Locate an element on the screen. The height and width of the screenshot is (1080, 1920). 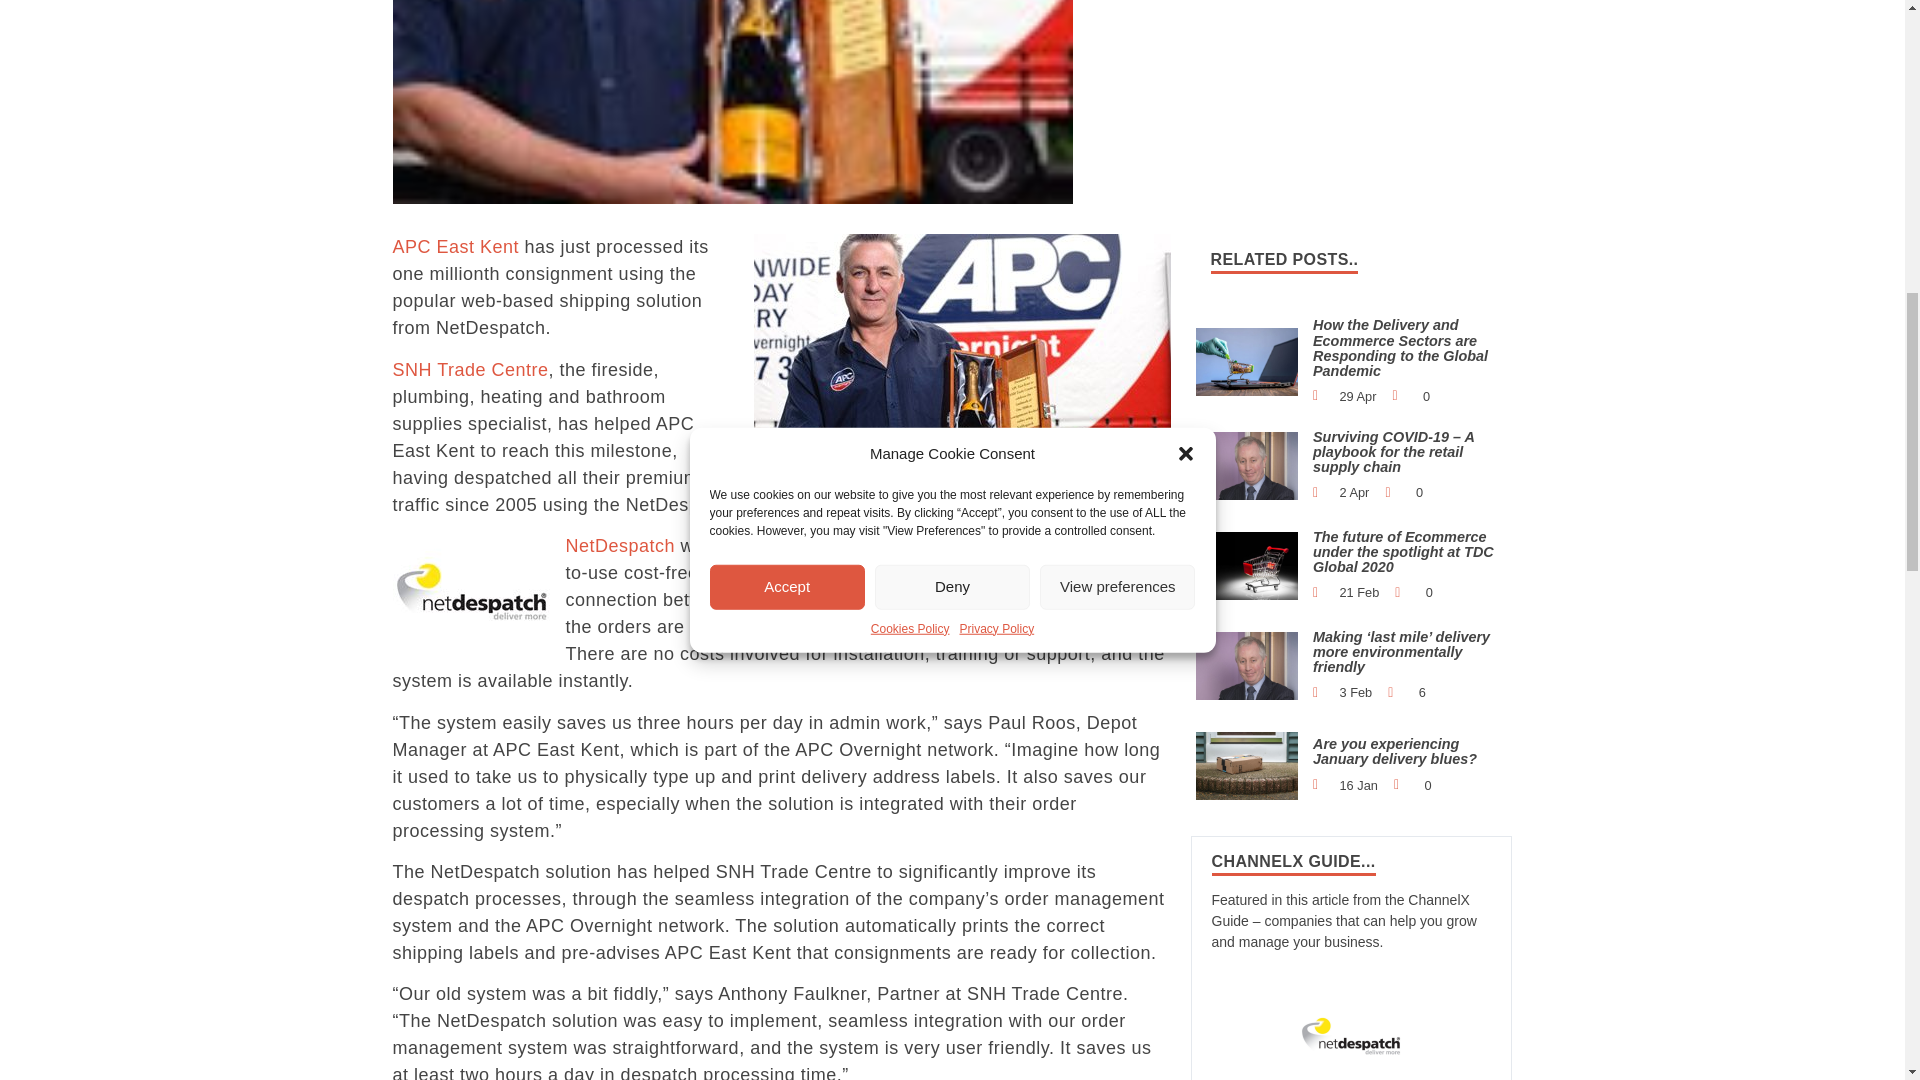
Matthew-Robertson-Co-CEO-at-NetDespatch is located at coordinates (1248, 665).